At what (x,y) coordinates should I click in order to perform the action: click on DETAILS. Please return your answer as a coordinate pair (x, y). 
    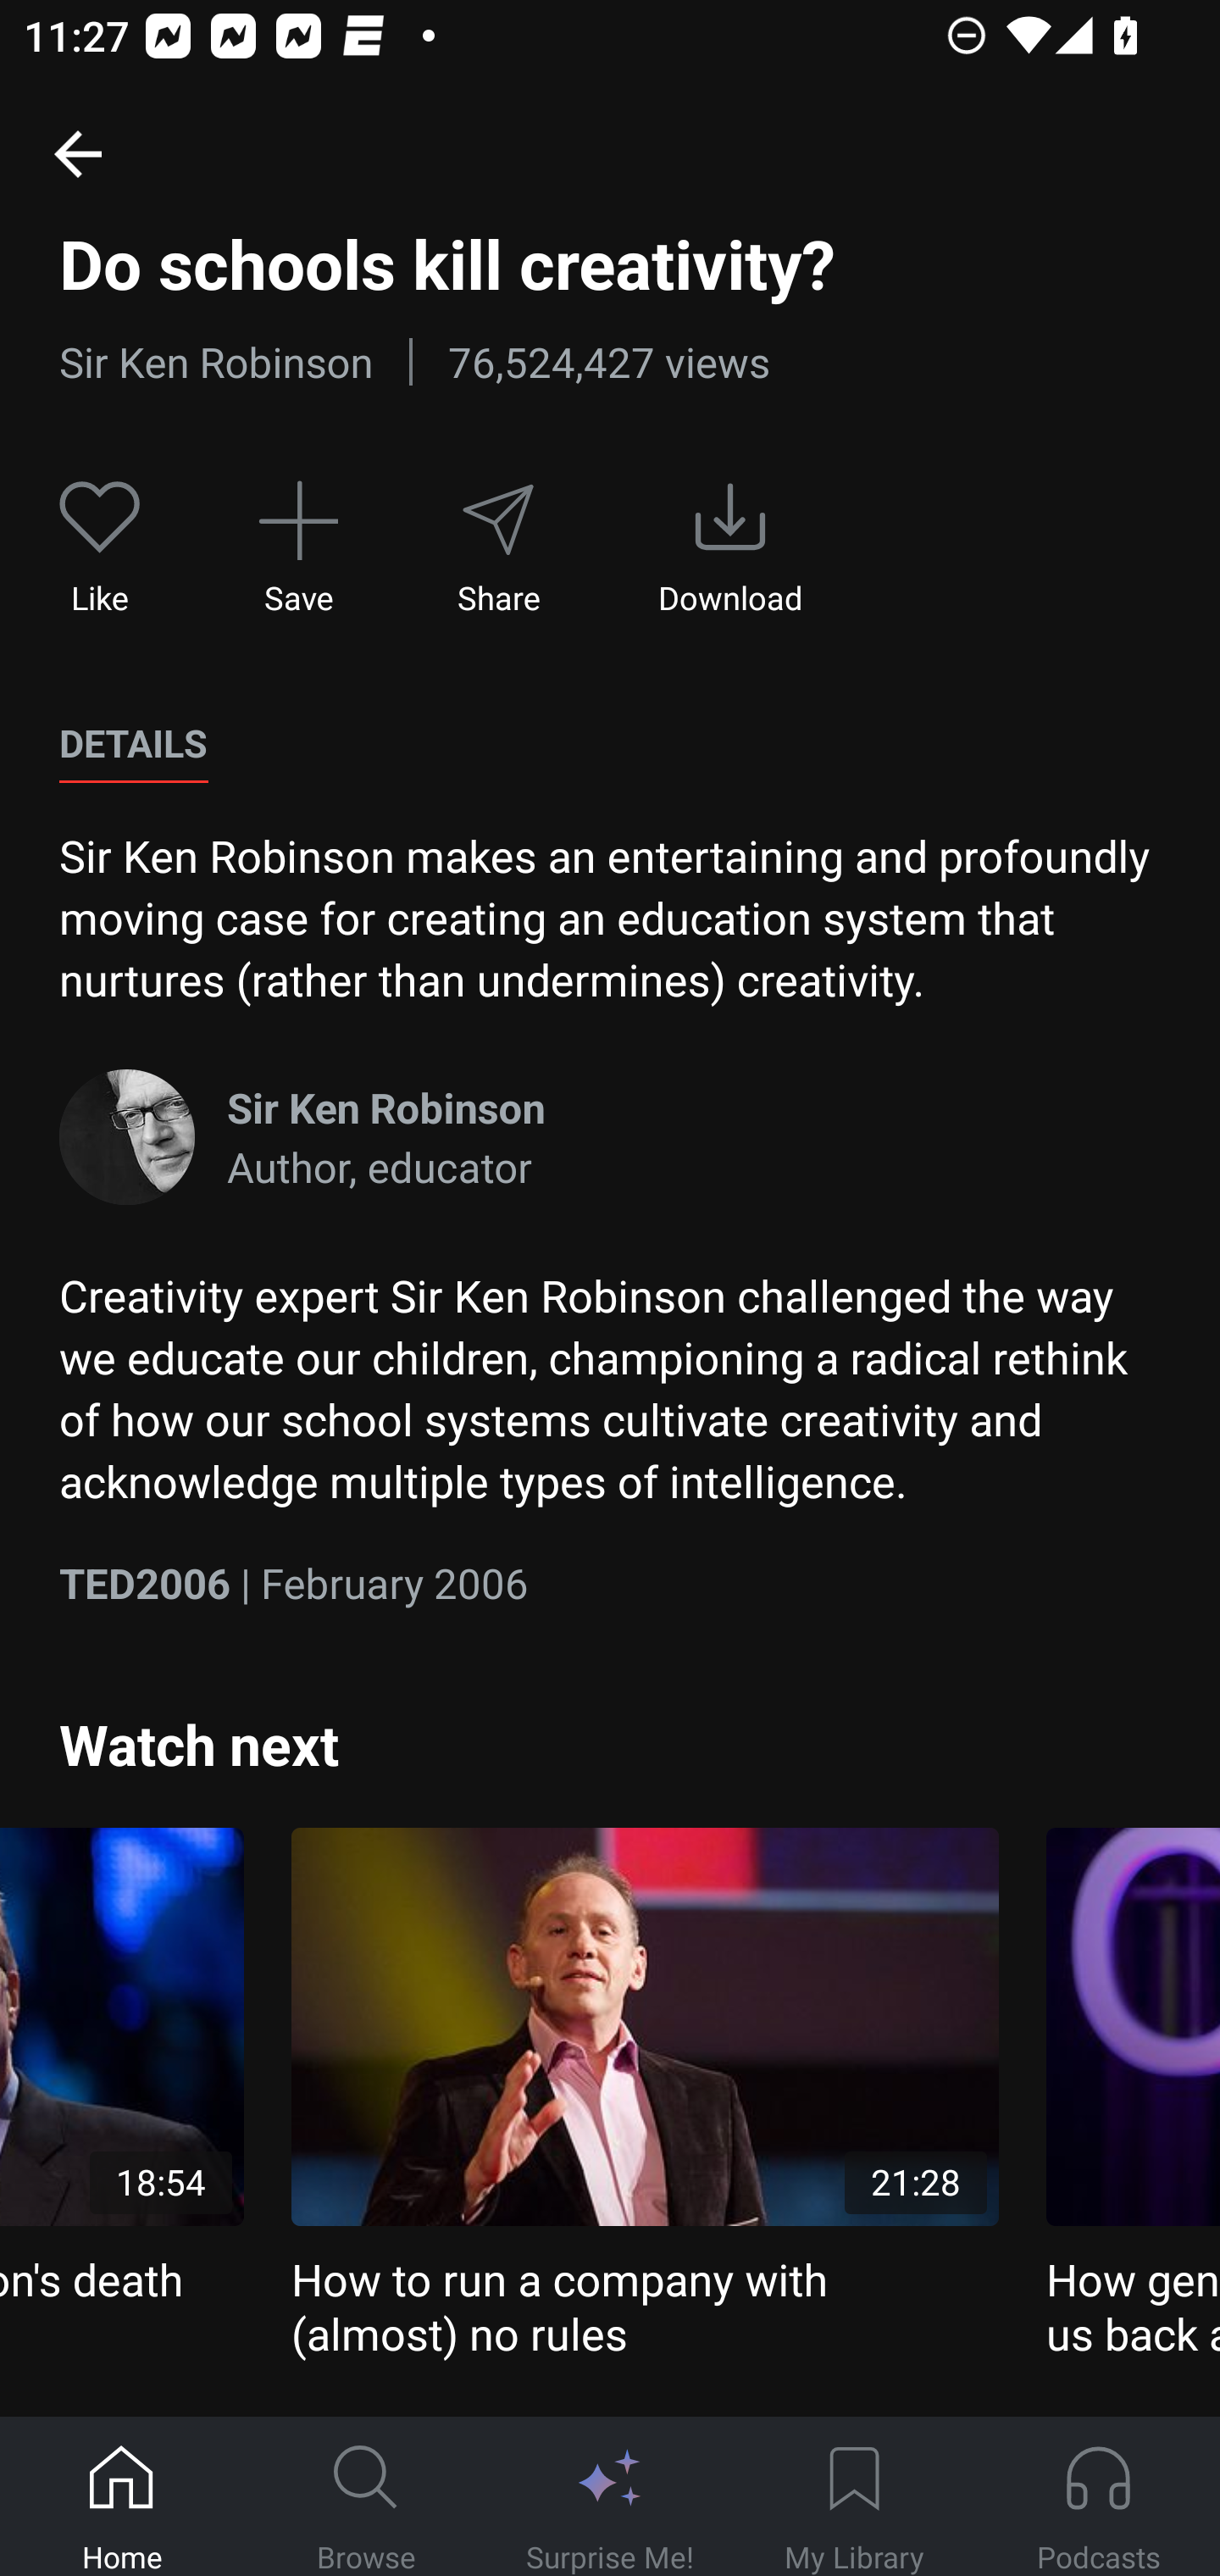
    Looking at the image, I should click on (133, 744).